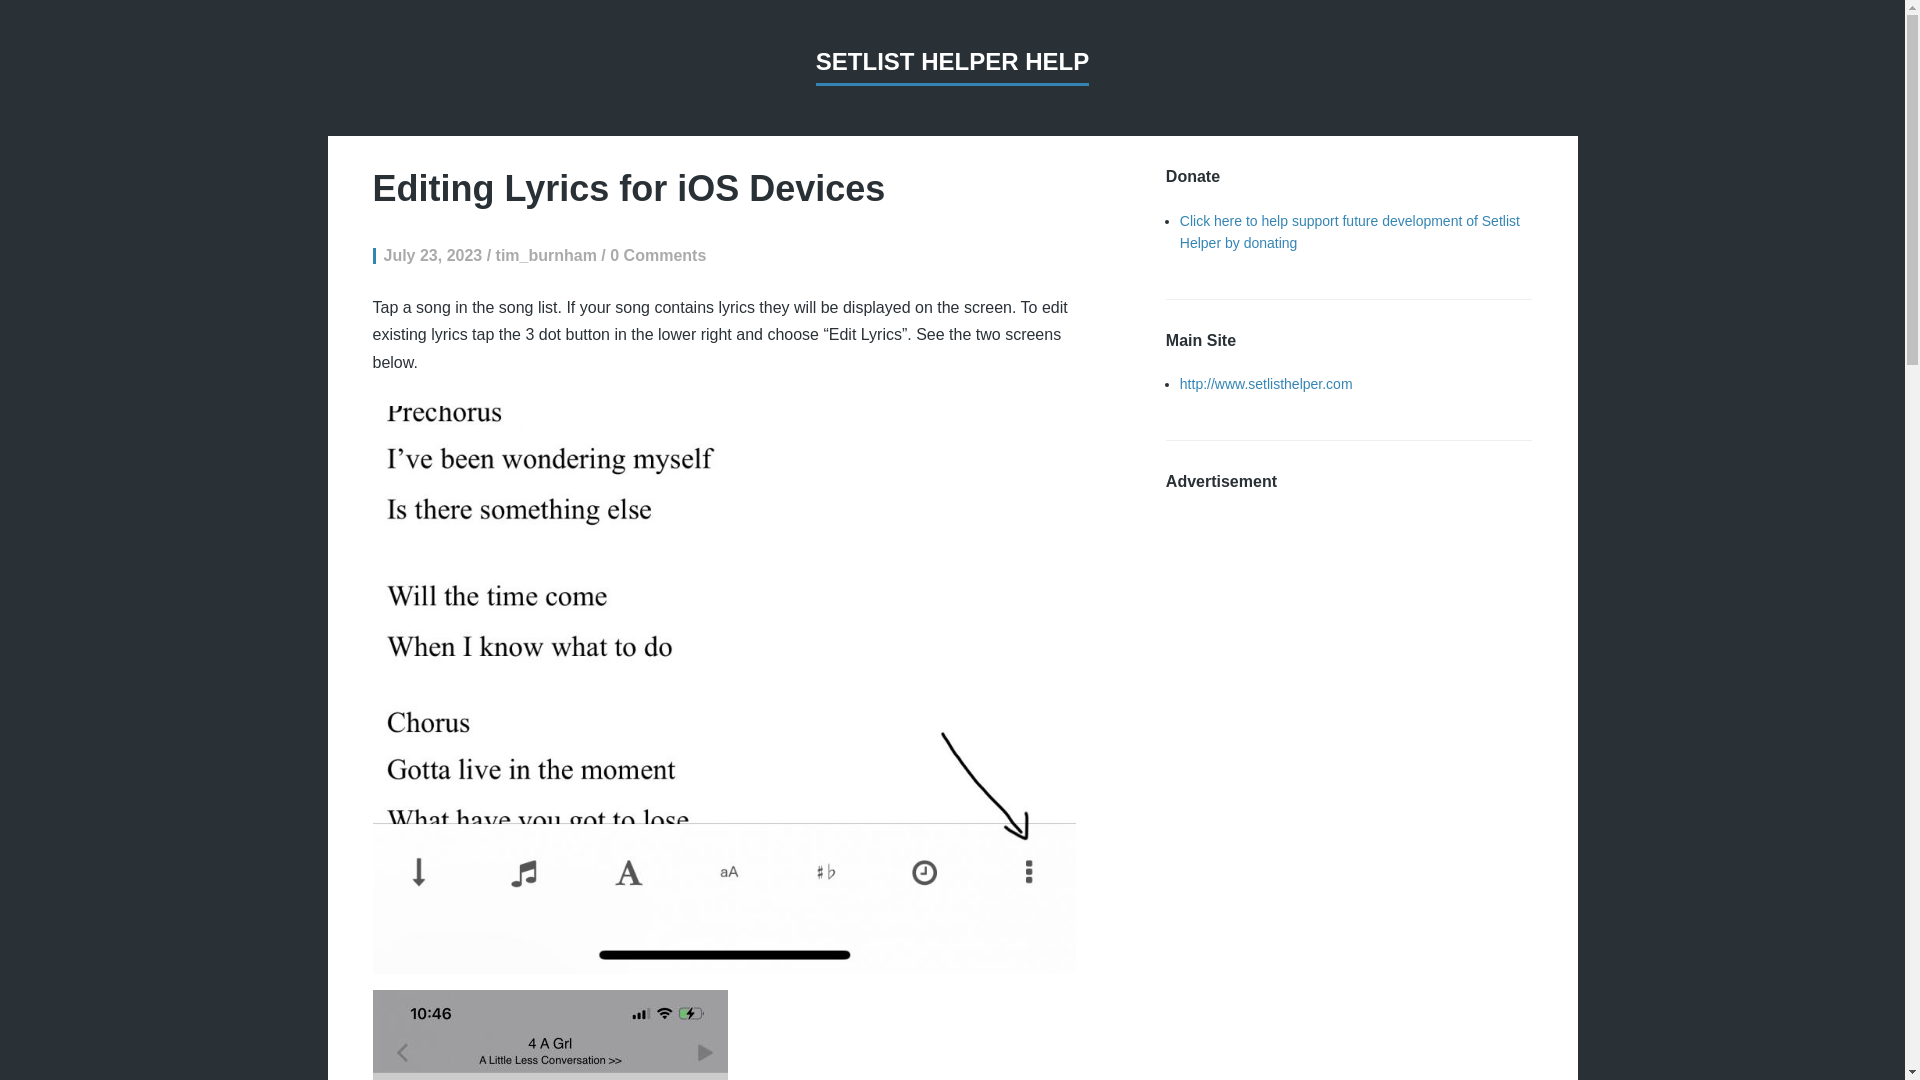 The image size is (1920, 1080). I want to click on Editing Lyrics for iOS Devices, so click(628, 188).